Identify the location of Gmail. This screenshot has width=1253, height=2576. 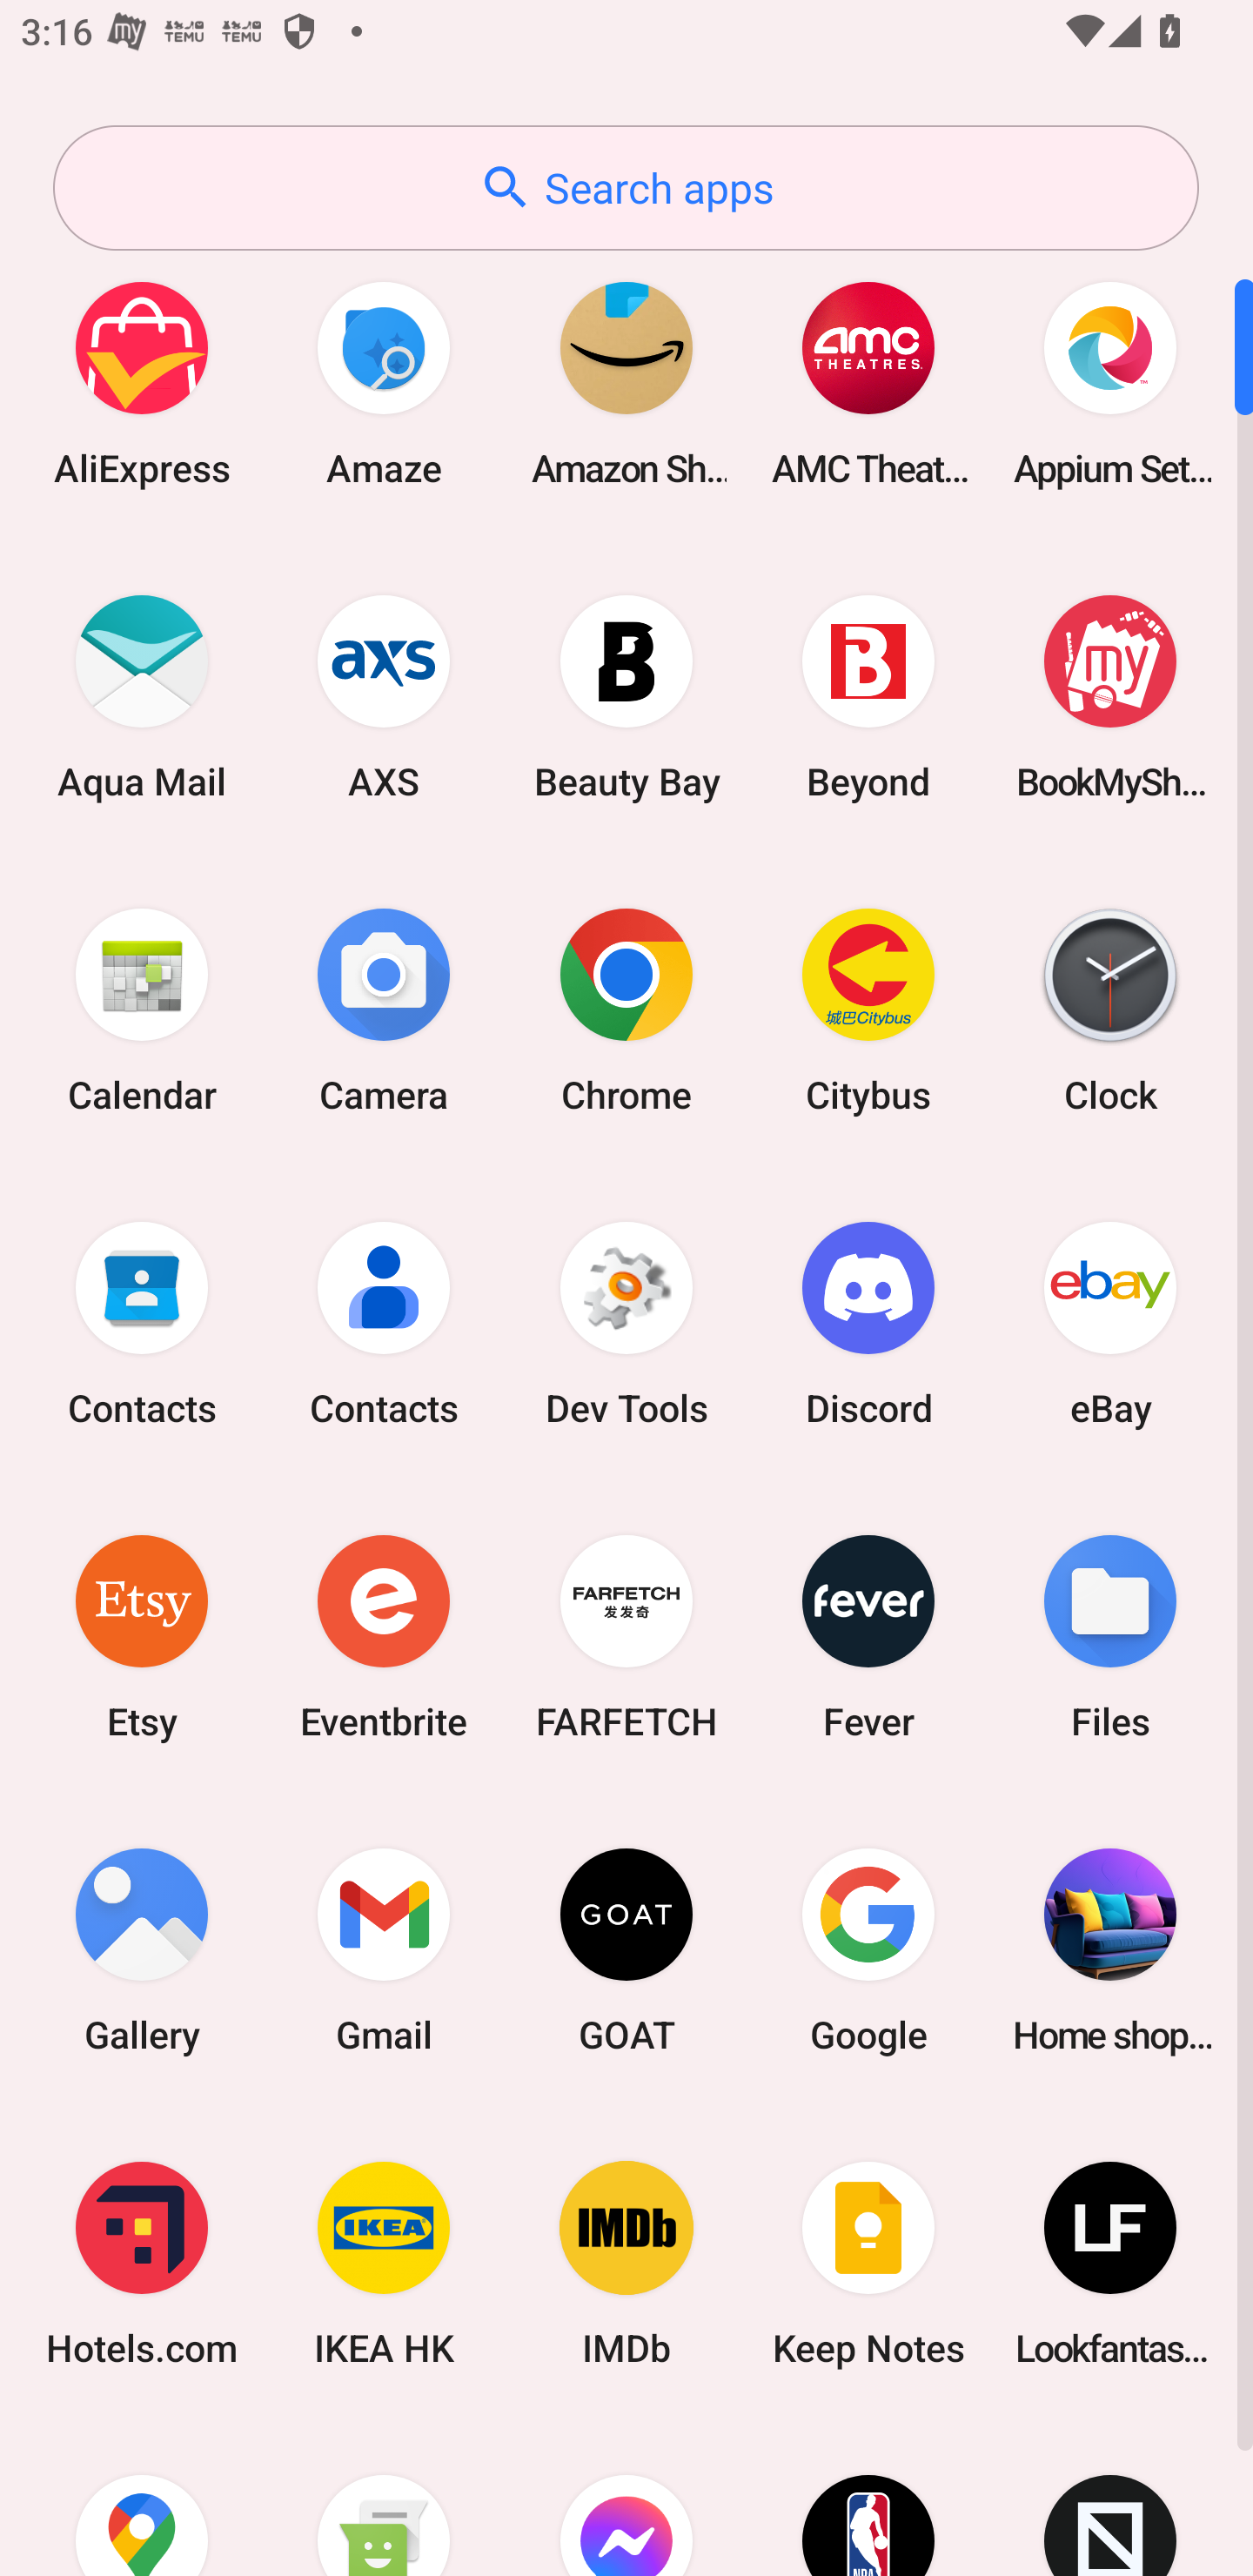
(384, 1949).